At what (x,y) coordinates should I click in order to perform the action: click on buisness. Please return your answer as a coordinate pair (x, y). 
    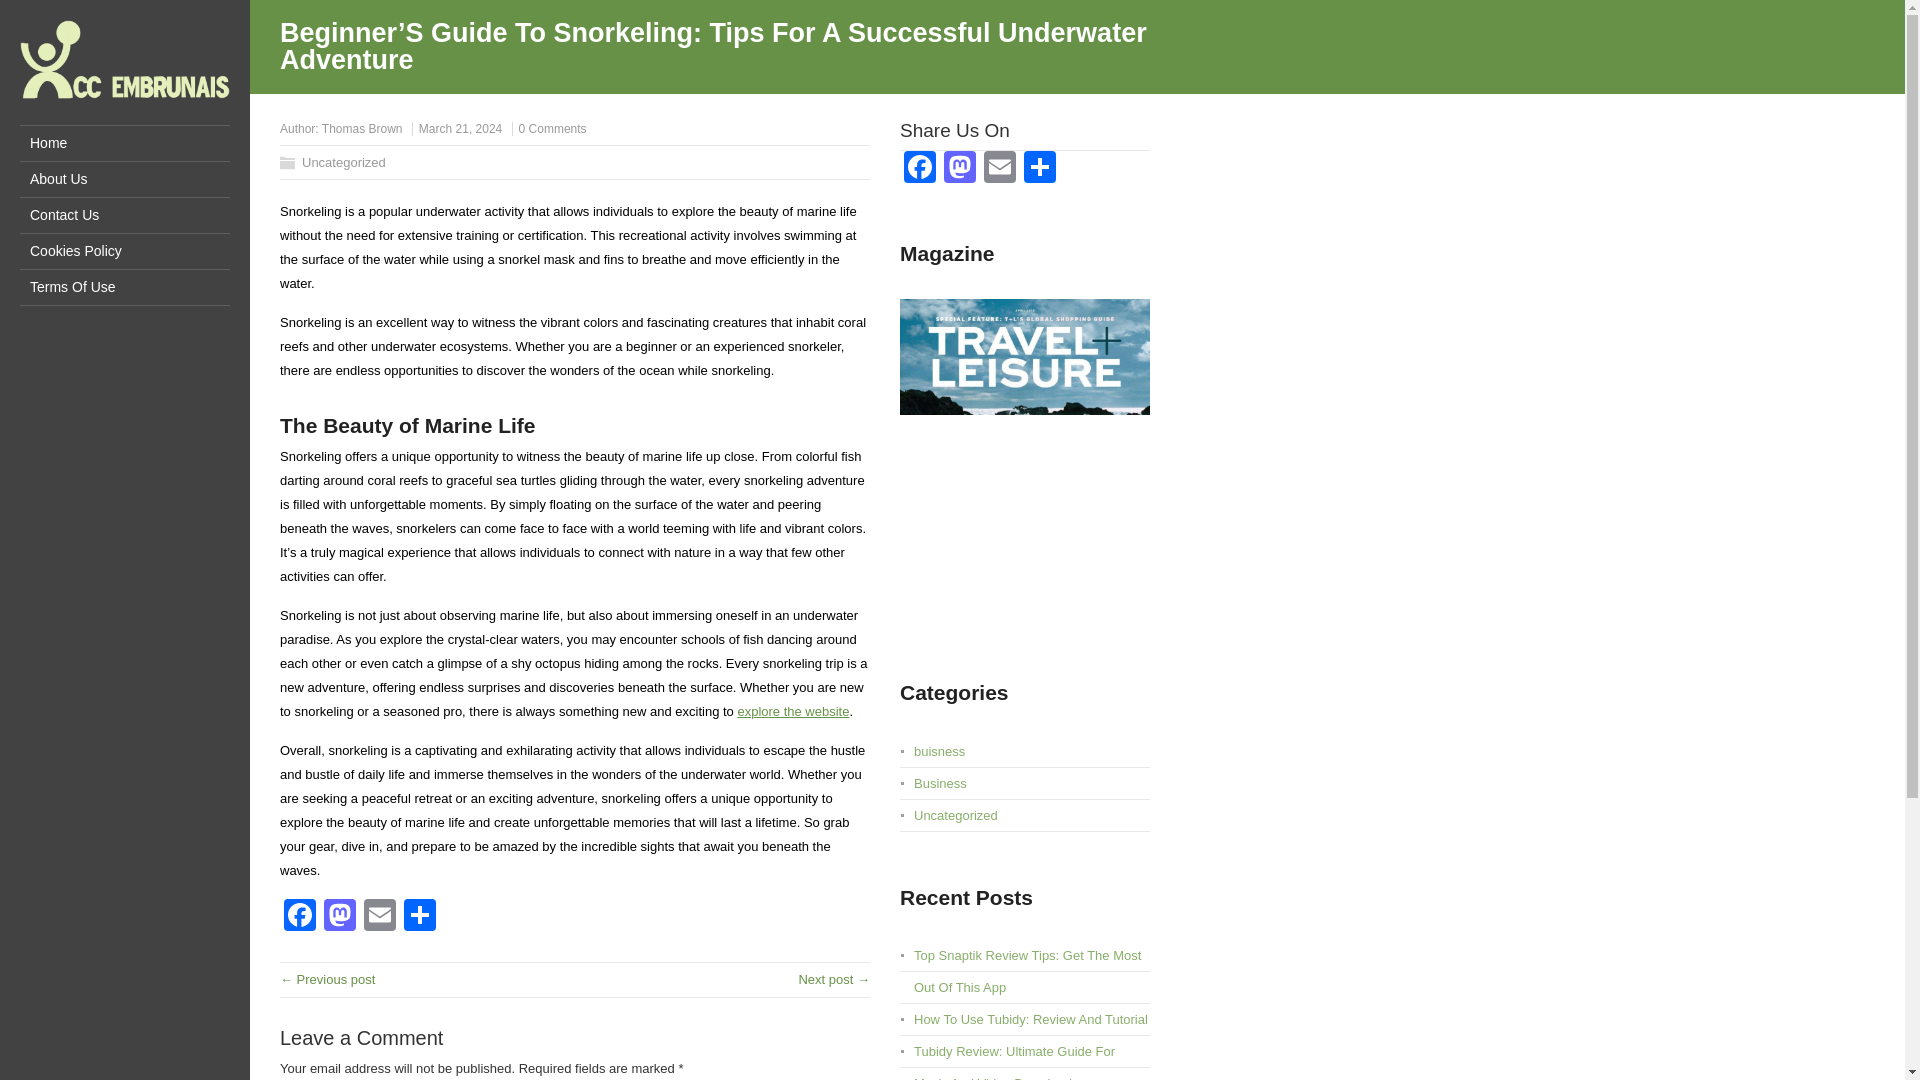
    Looking at the image, I should click on (939, 752).